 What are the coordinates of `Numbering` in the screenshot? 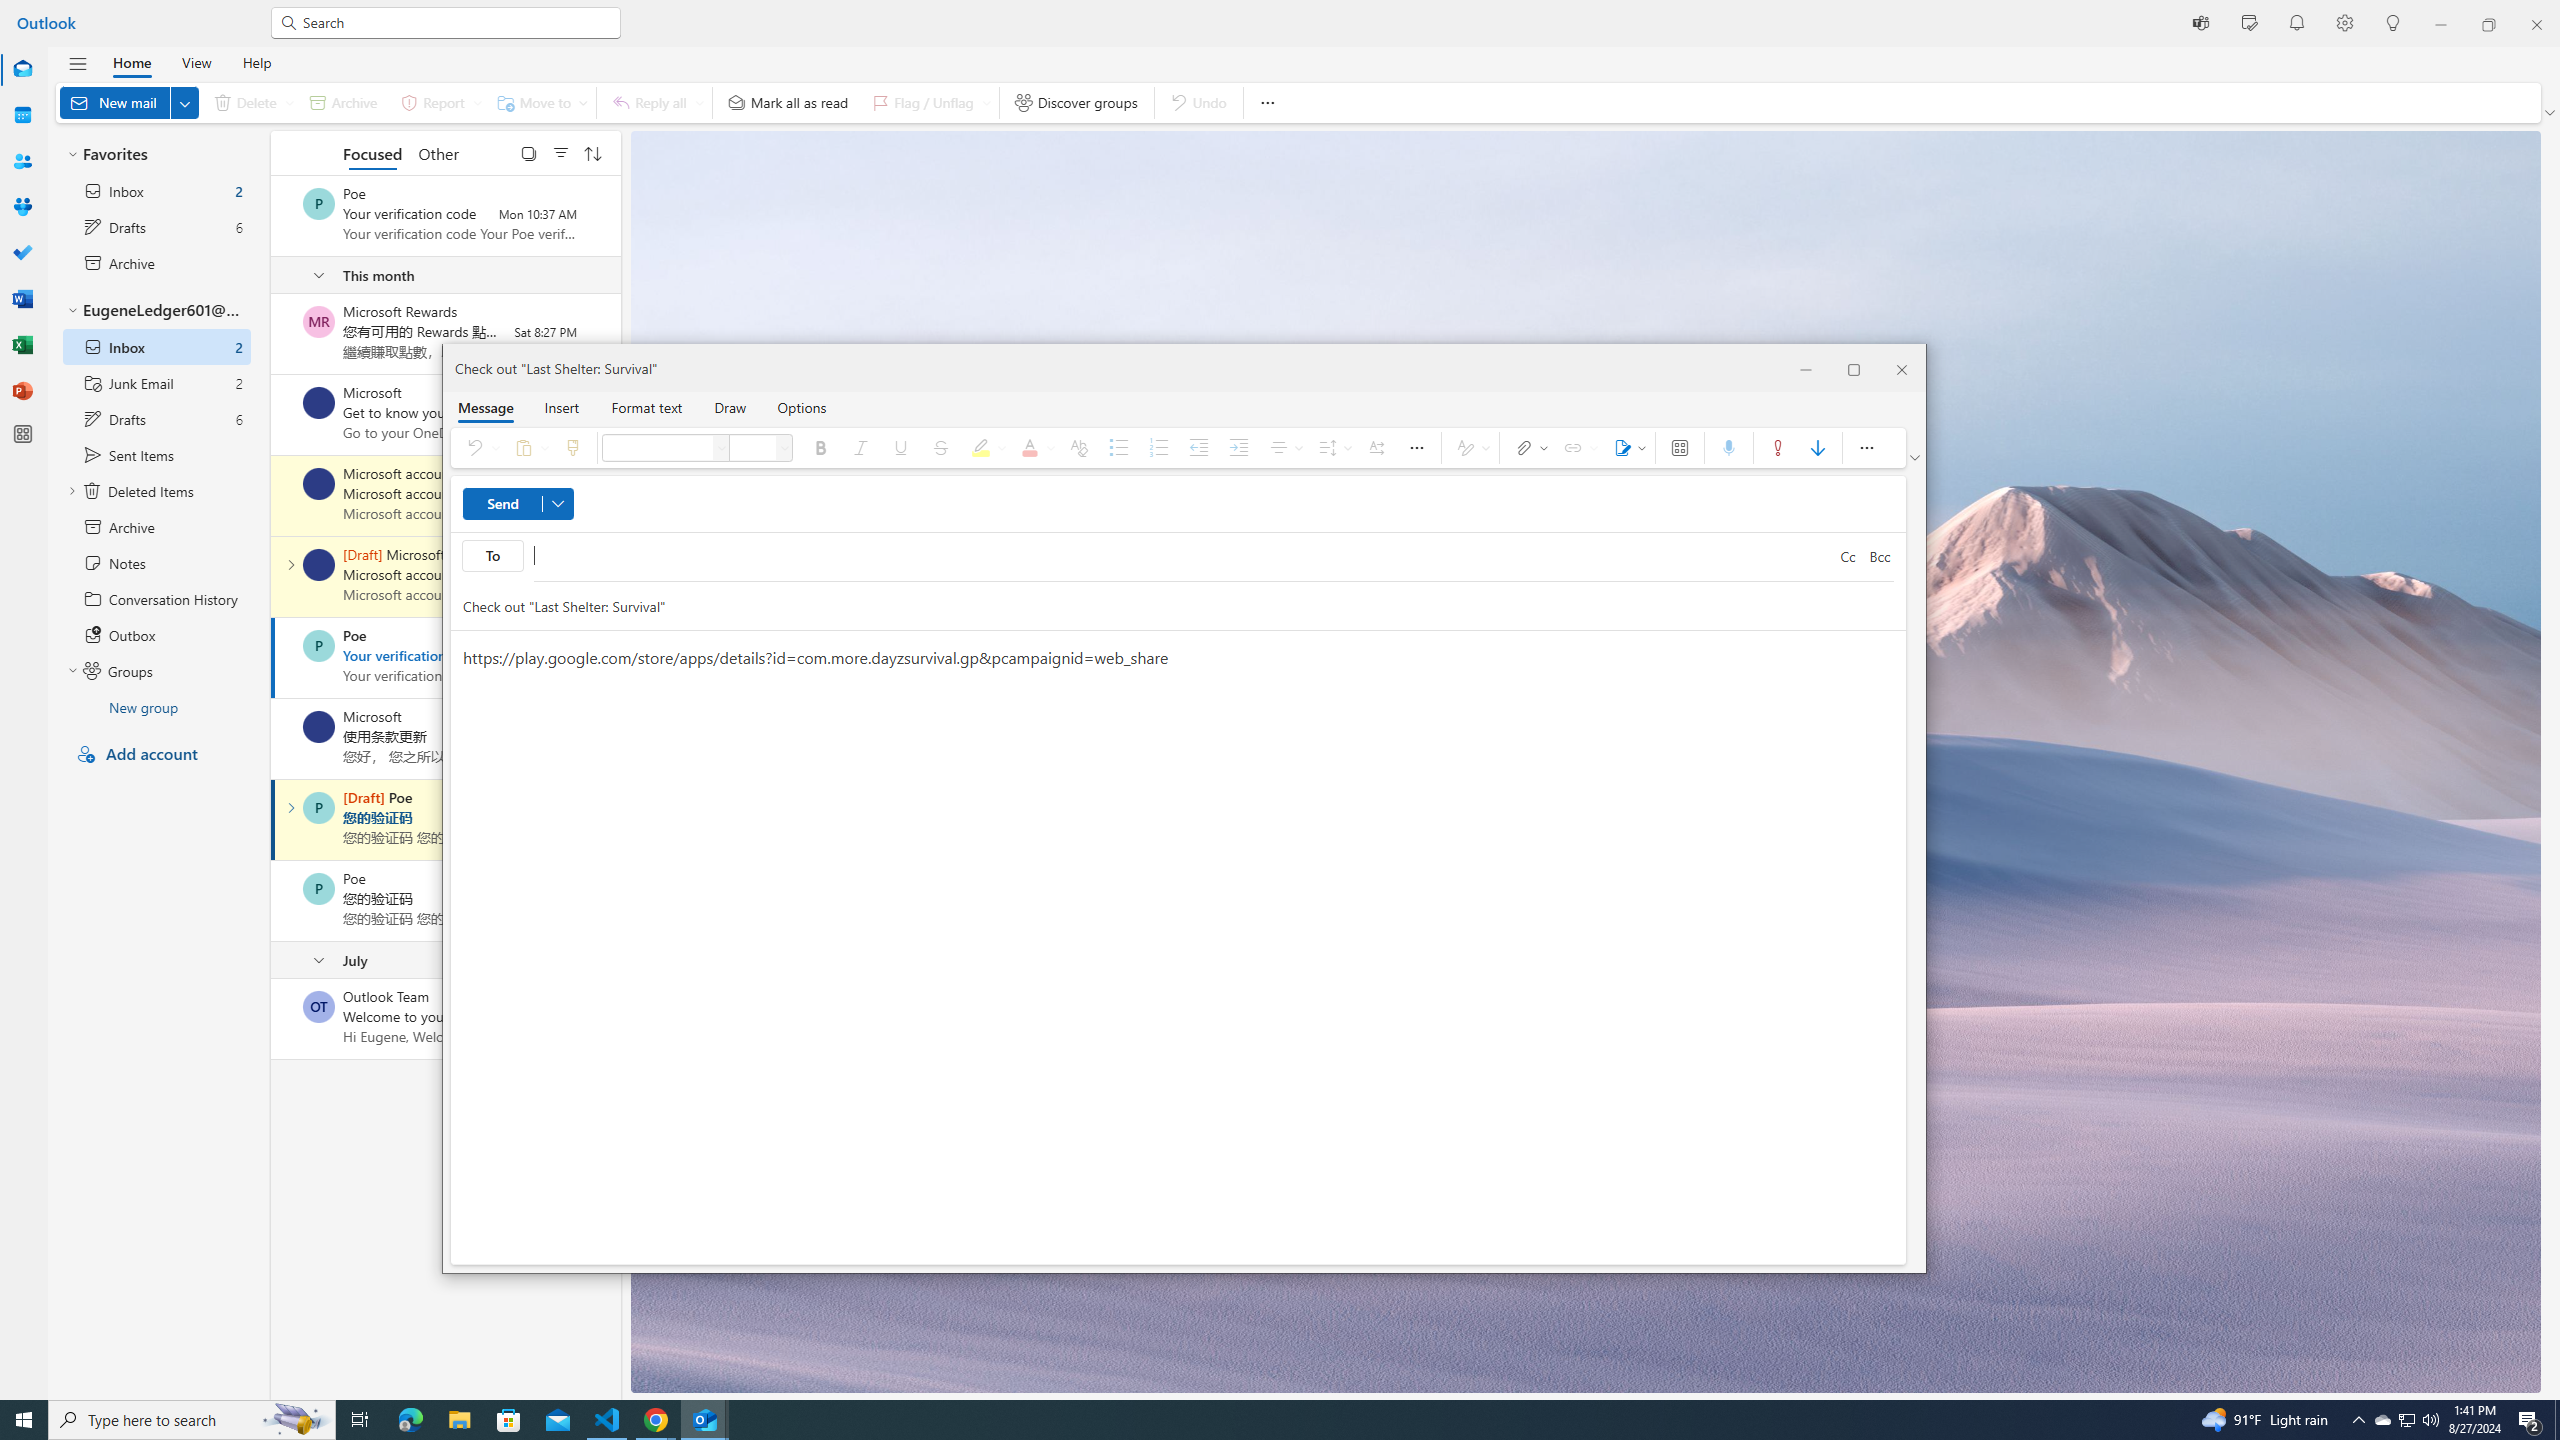 It's located at (1160, 448).